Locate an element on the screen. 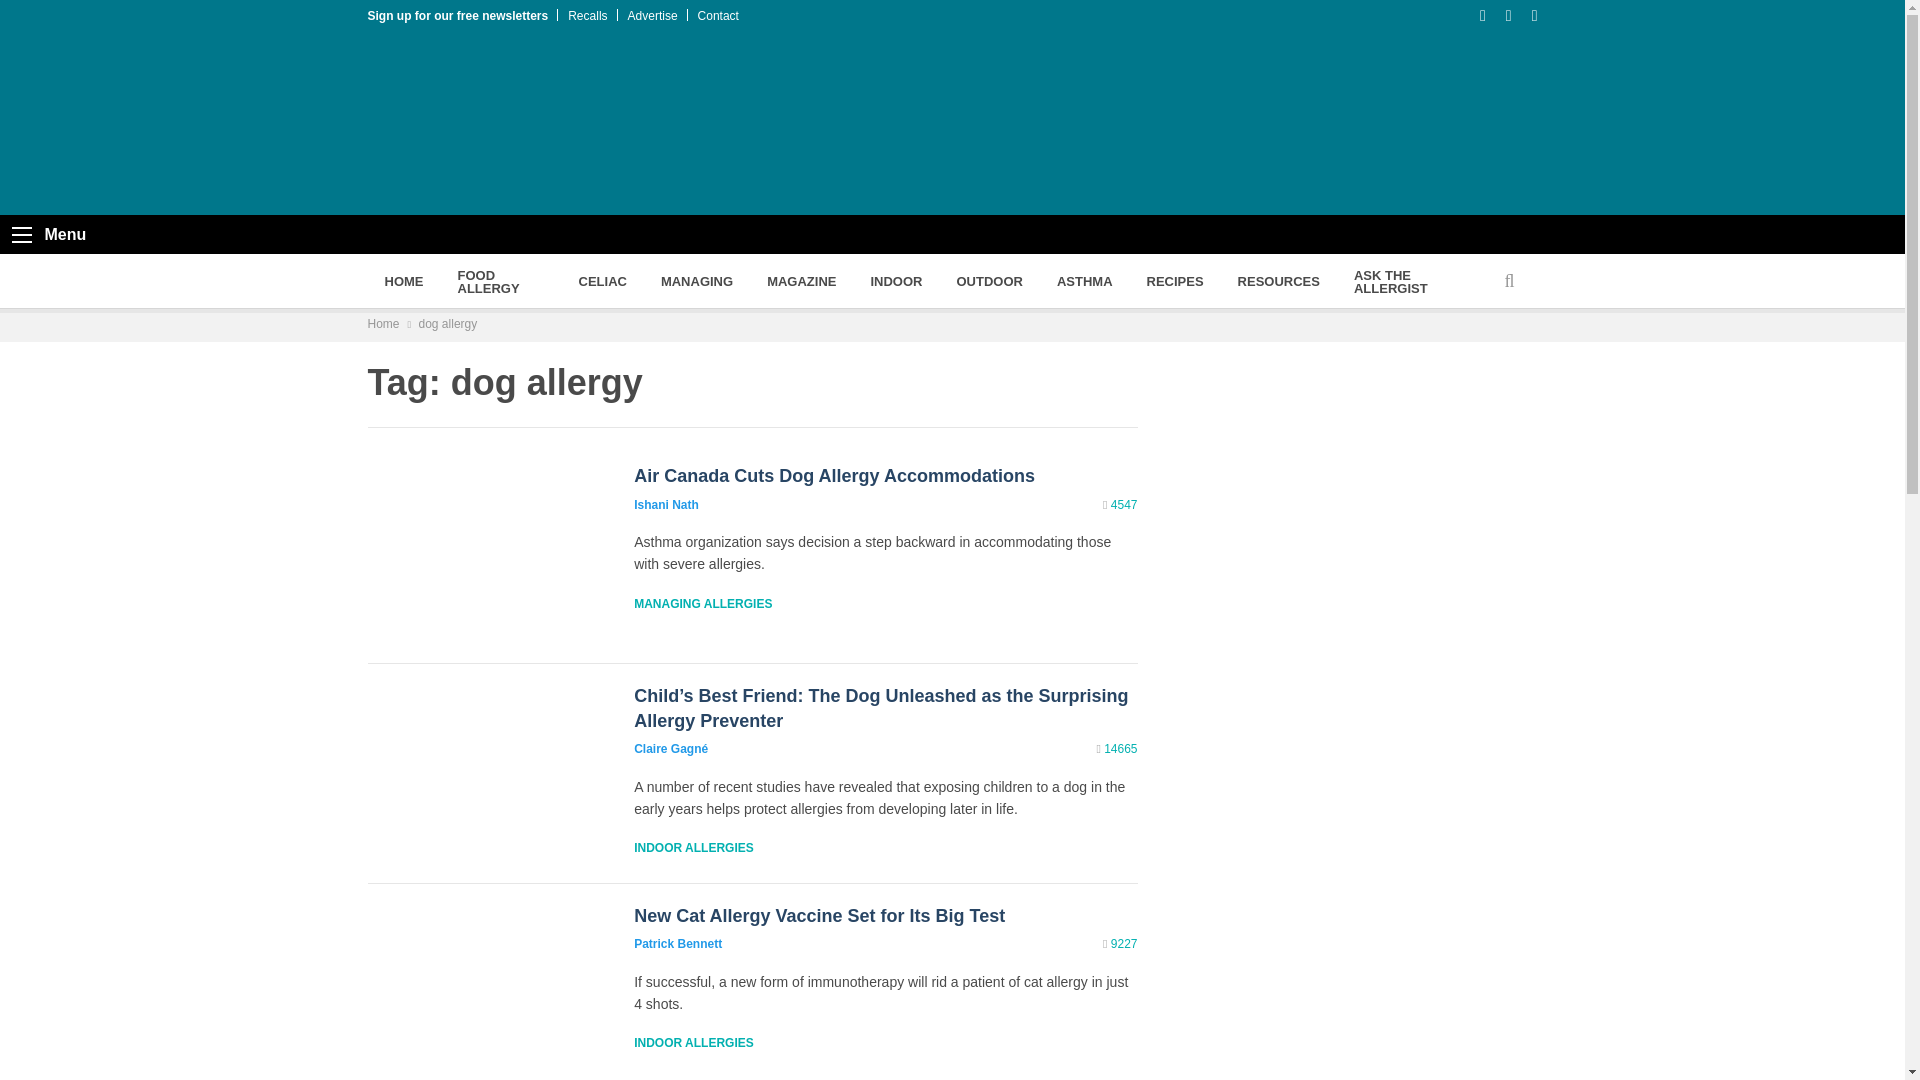 This screenshot has height=1080, width=1920. CELIAC is located at coordinates (602, 280).